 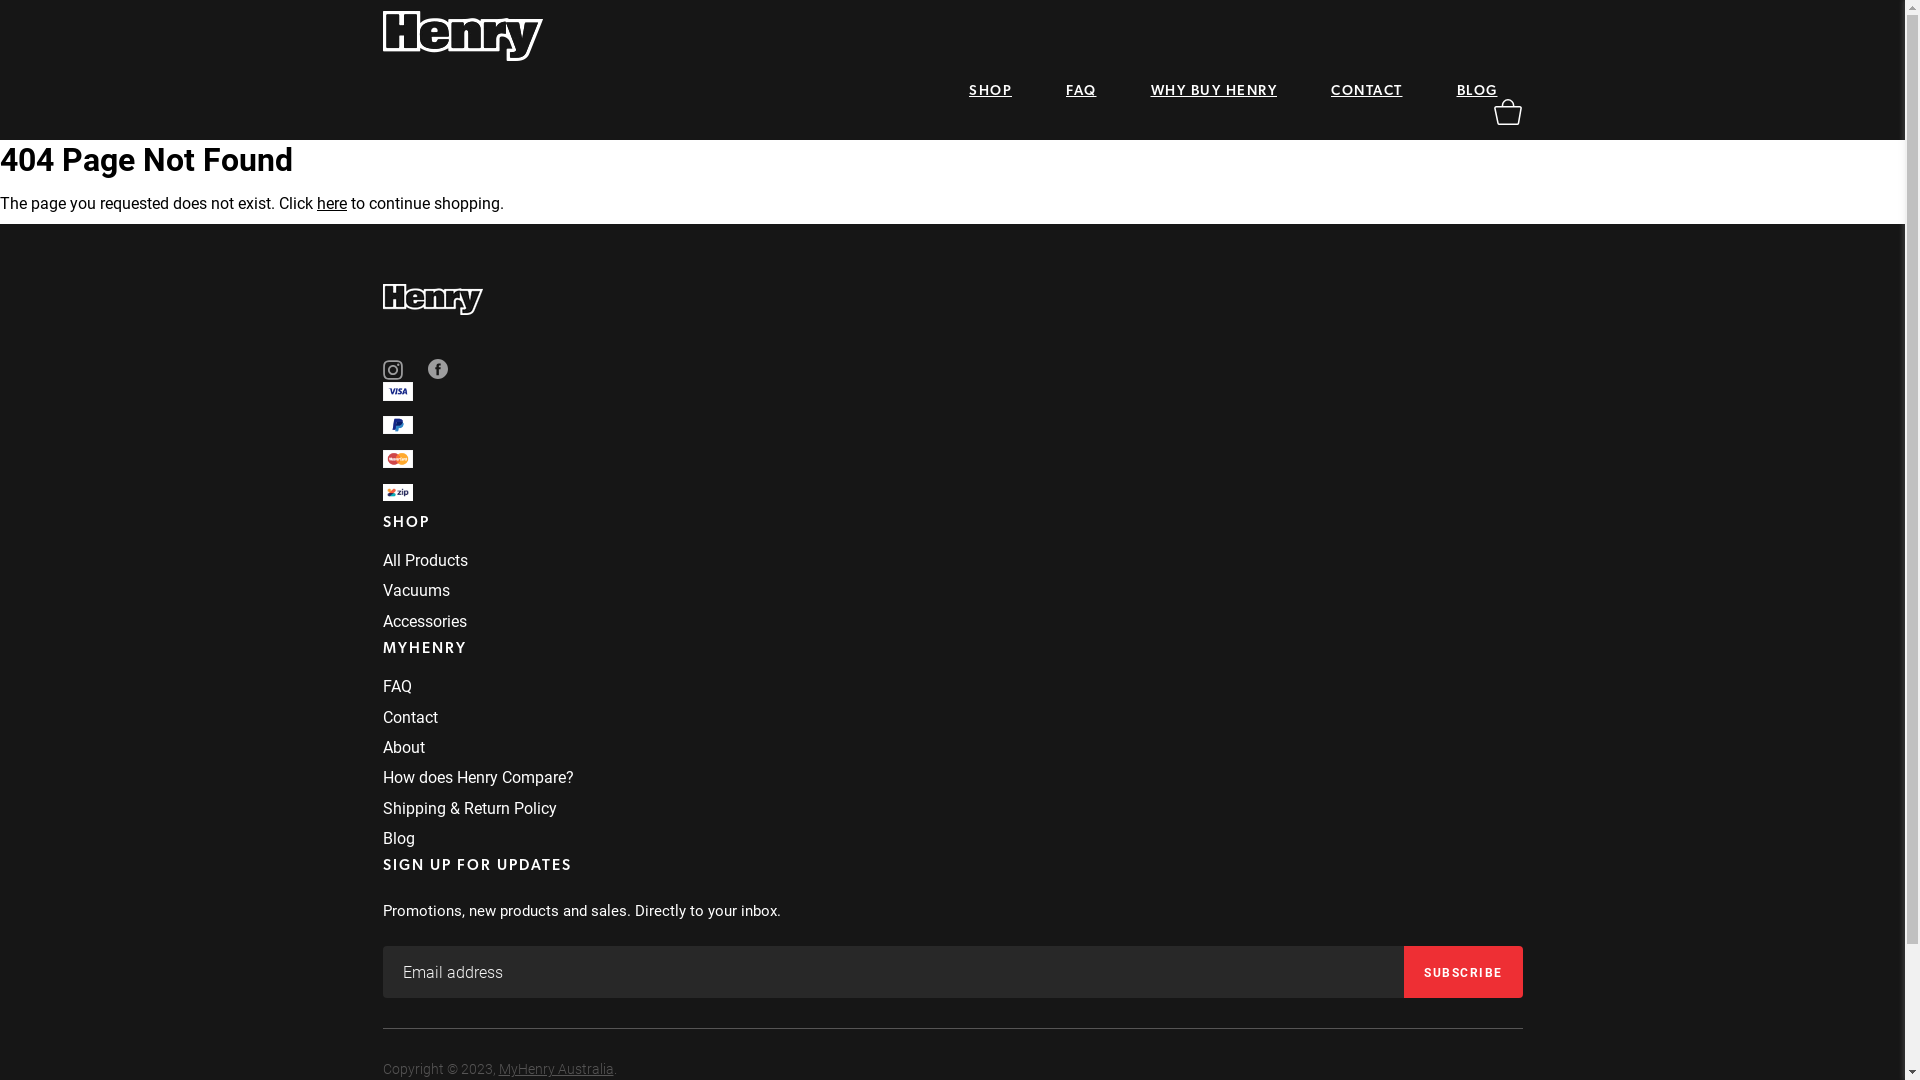 I want to click on FAQ, so click(x=1082, y=92).